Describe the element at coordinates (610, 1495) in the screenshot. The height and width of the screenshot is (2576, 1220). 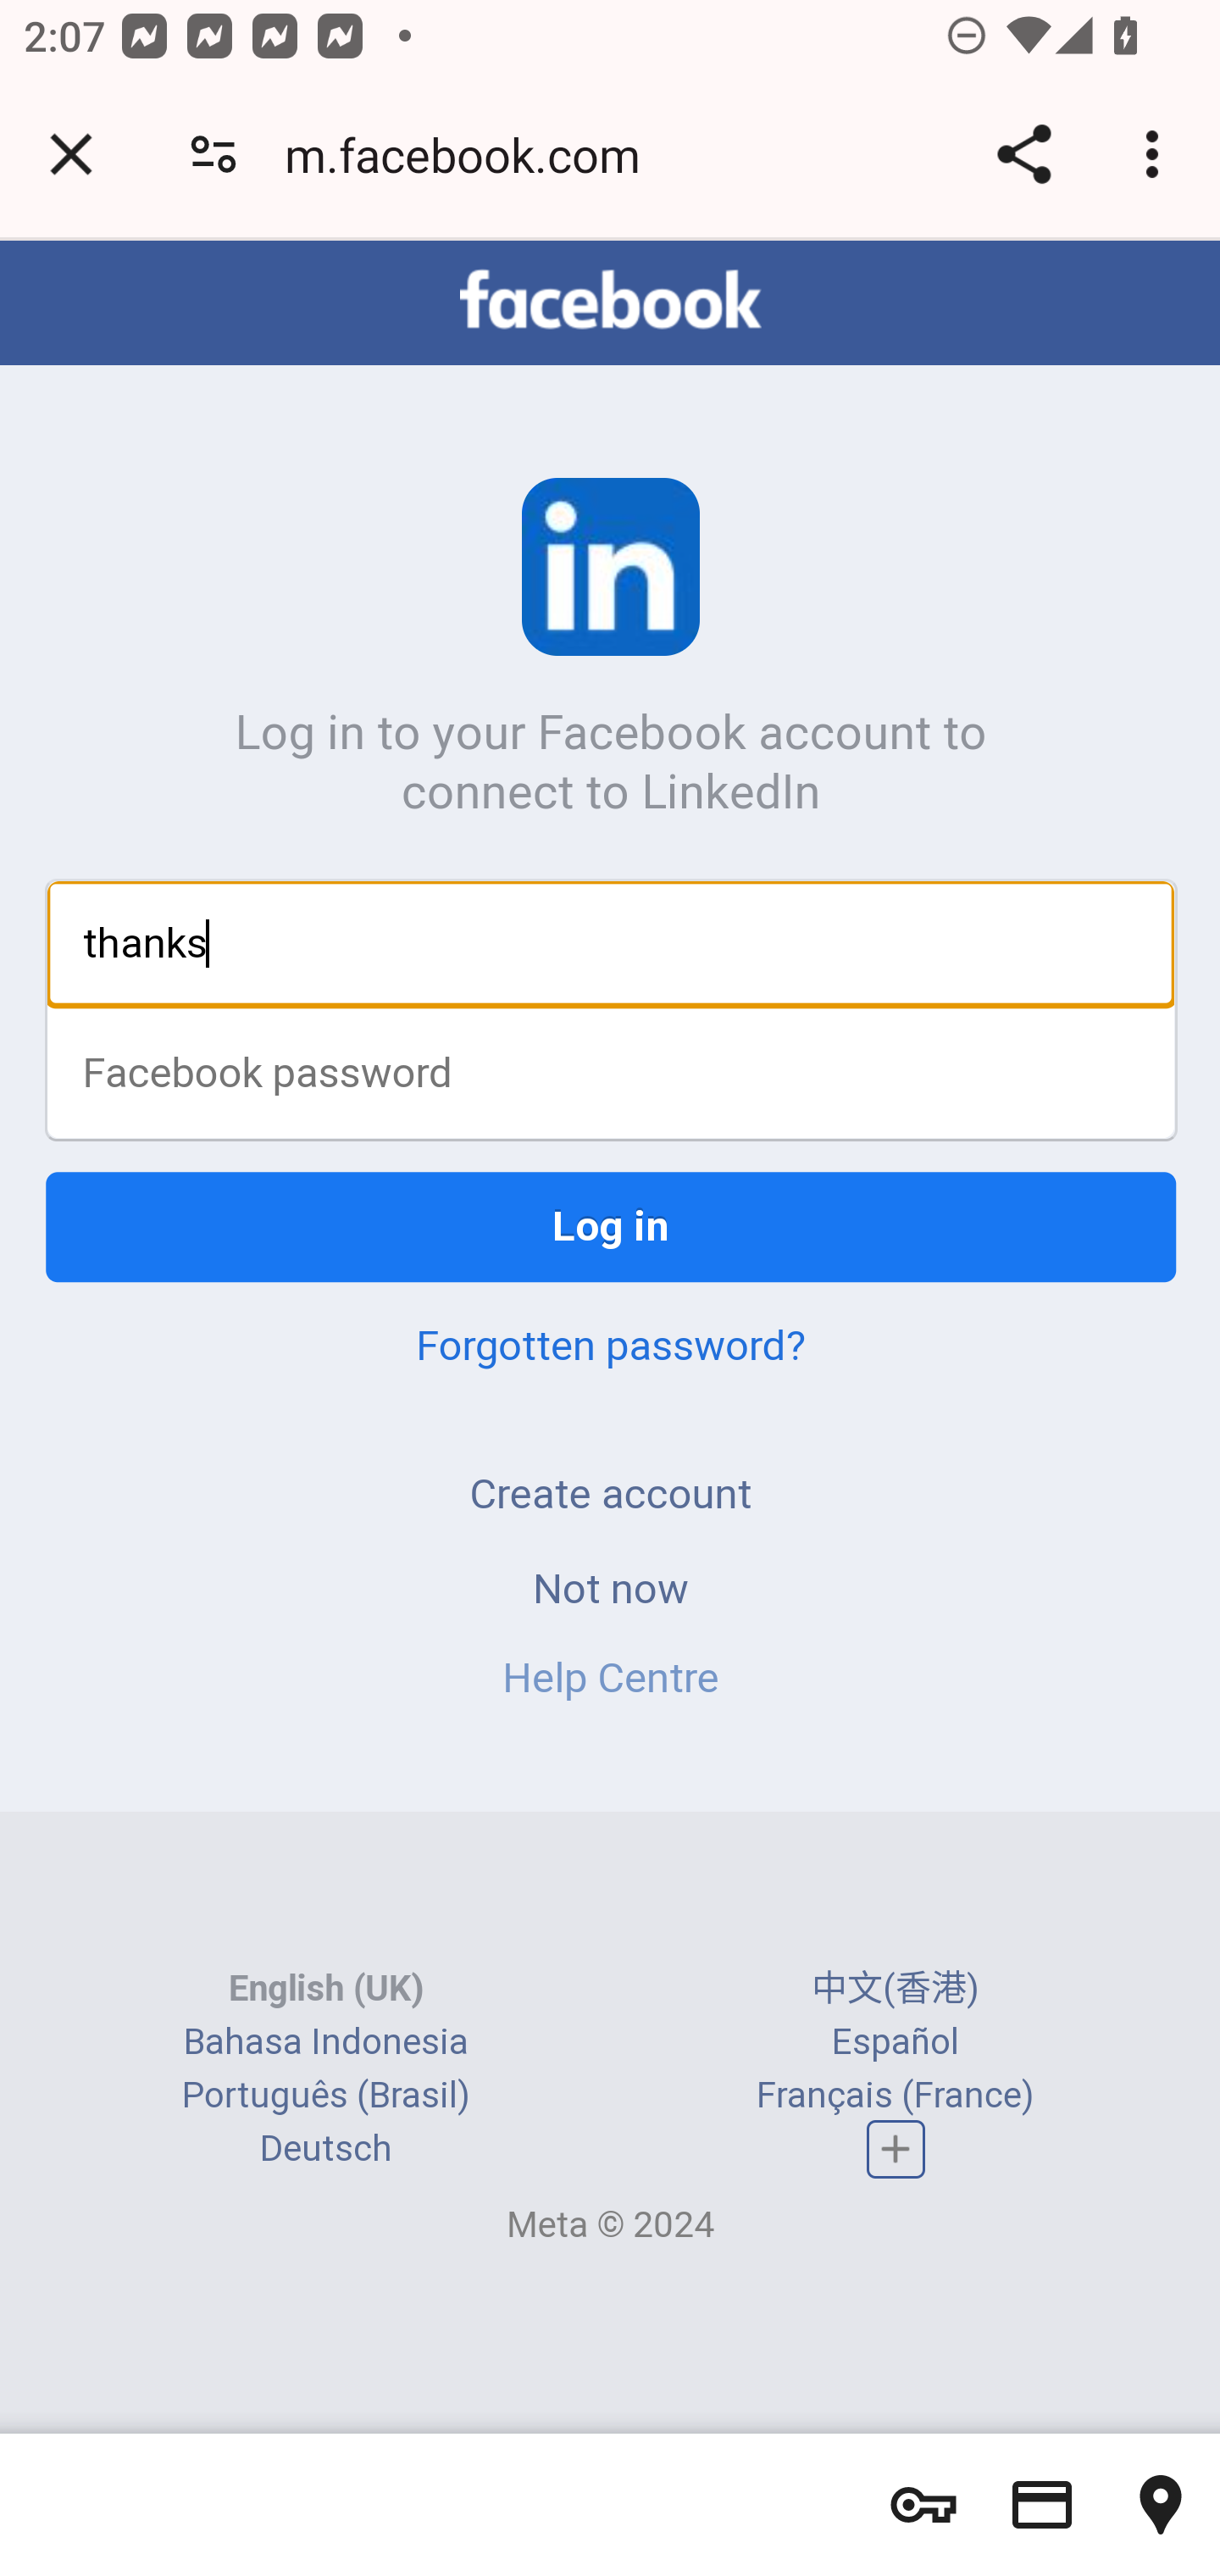
I see `Create account` at that location.